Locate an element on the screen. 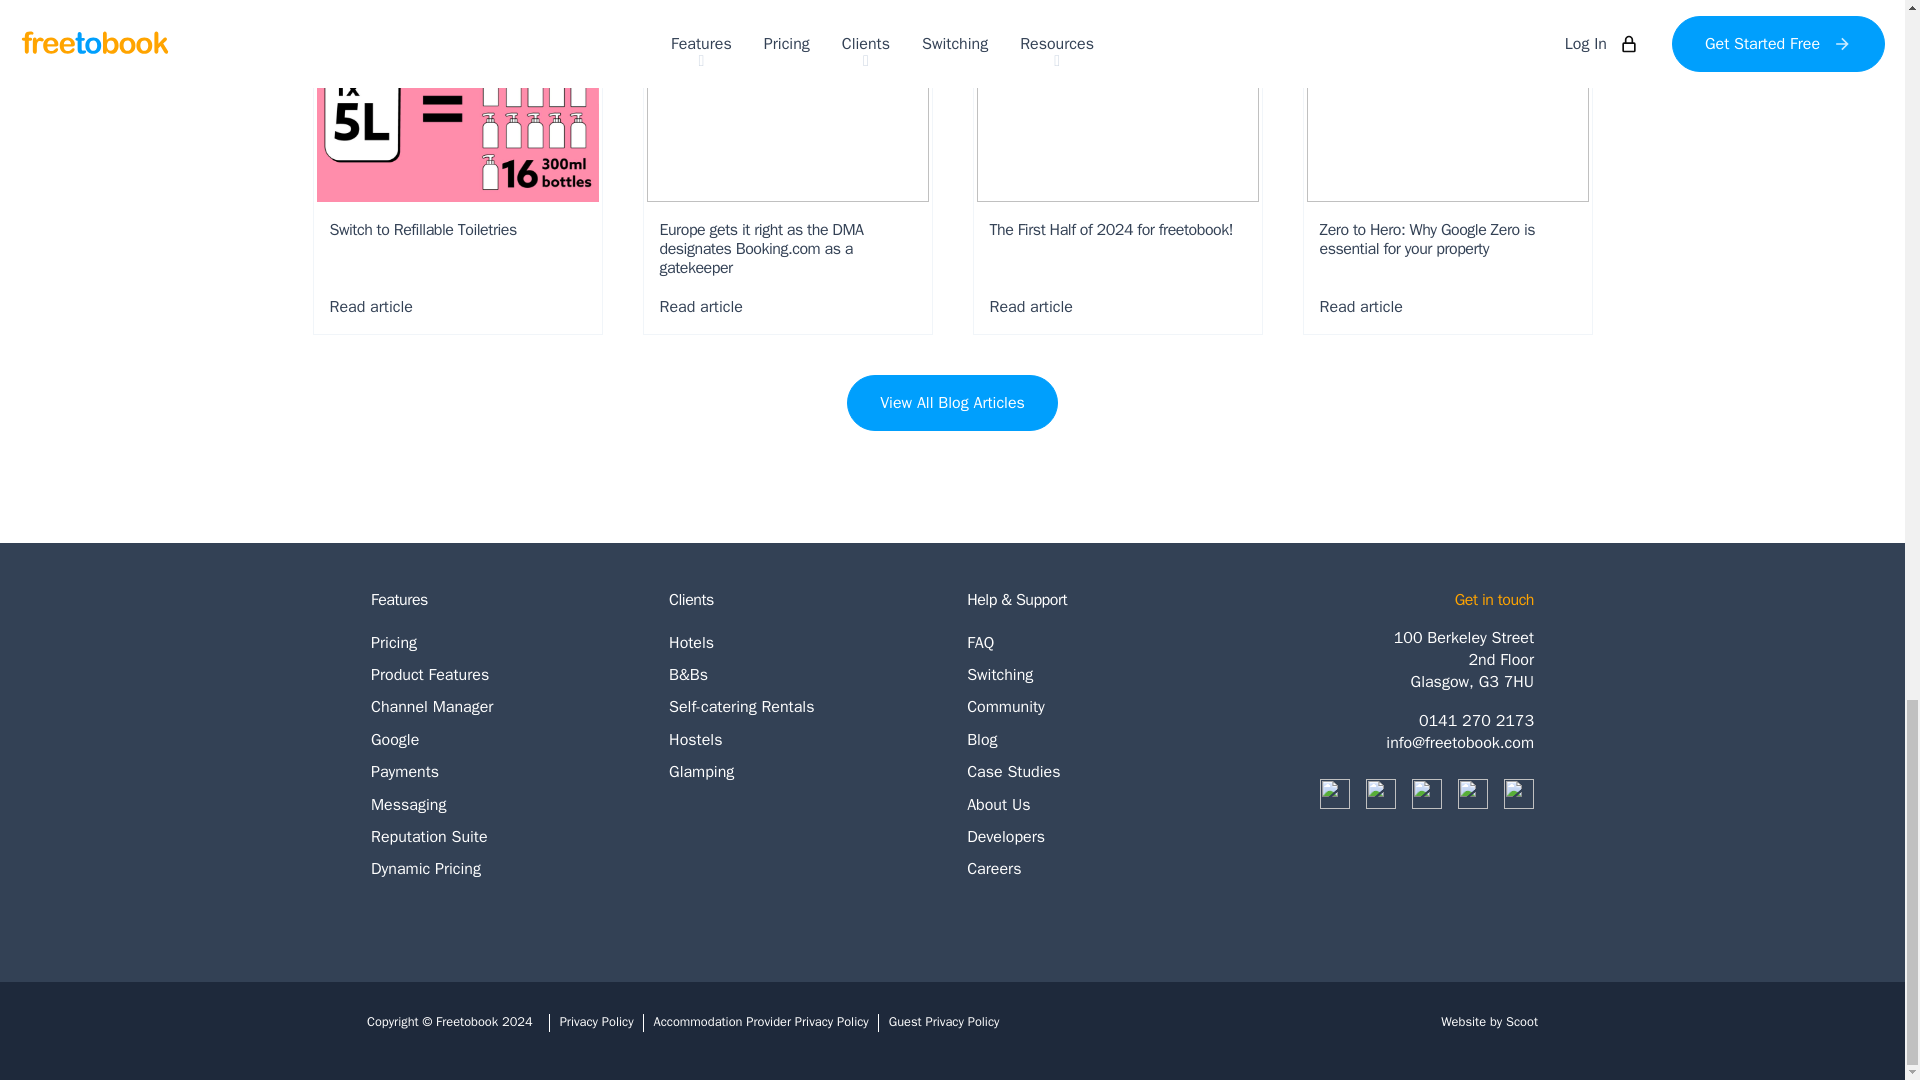  View All Blog Articles is located at coordinates (952, 402).